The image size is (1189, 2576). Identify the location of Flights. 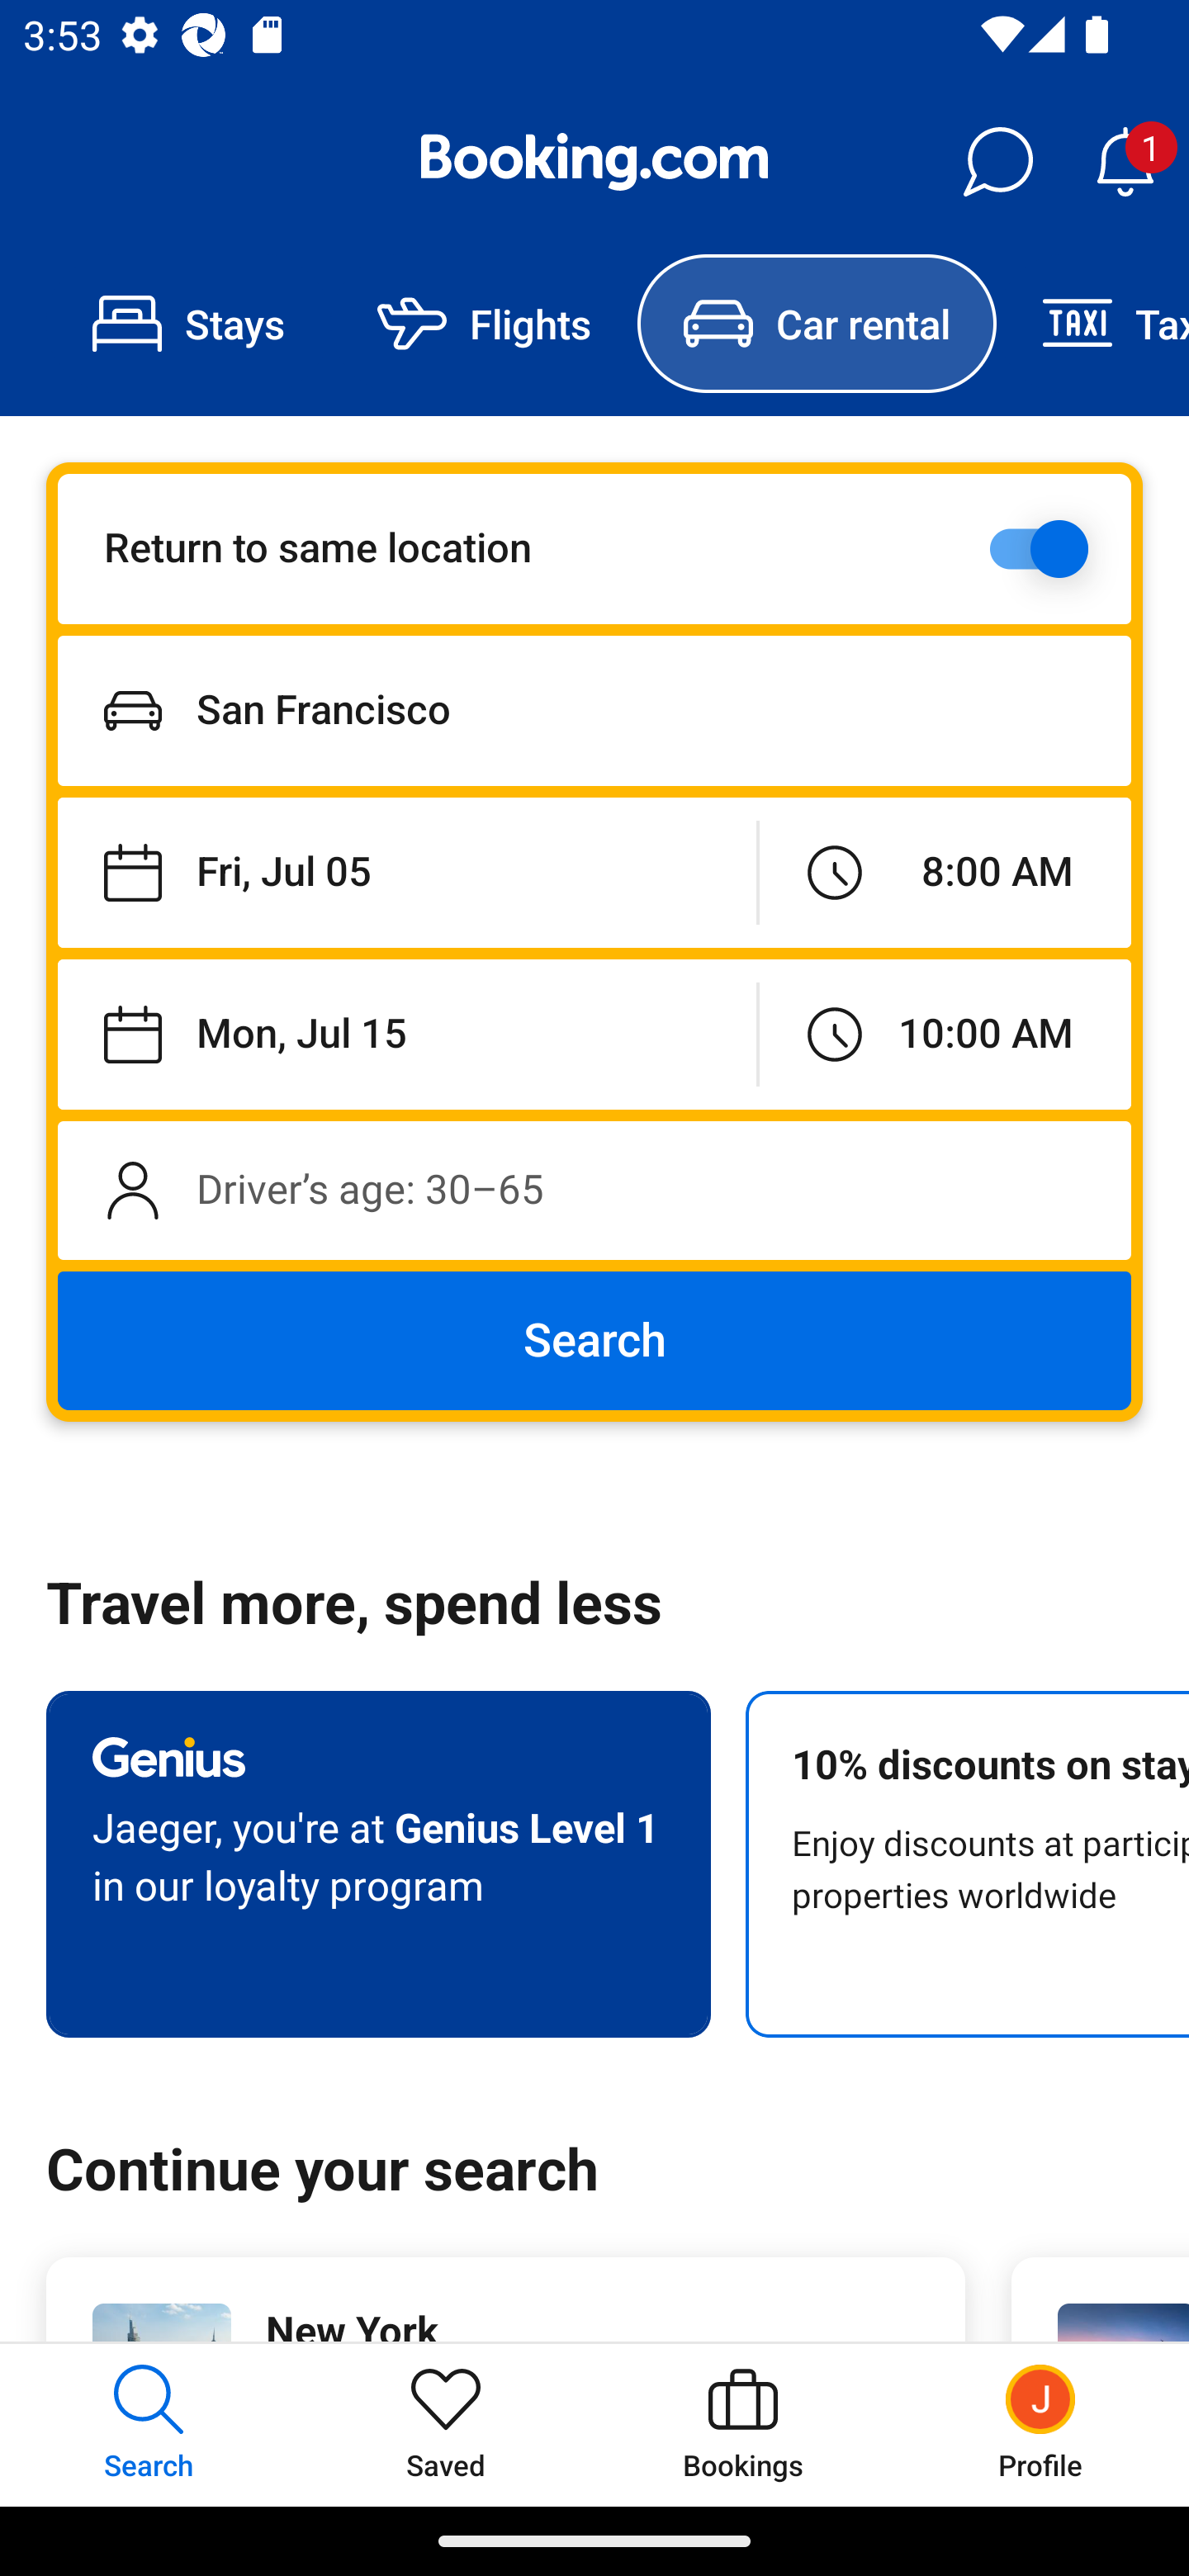
(484, 324).